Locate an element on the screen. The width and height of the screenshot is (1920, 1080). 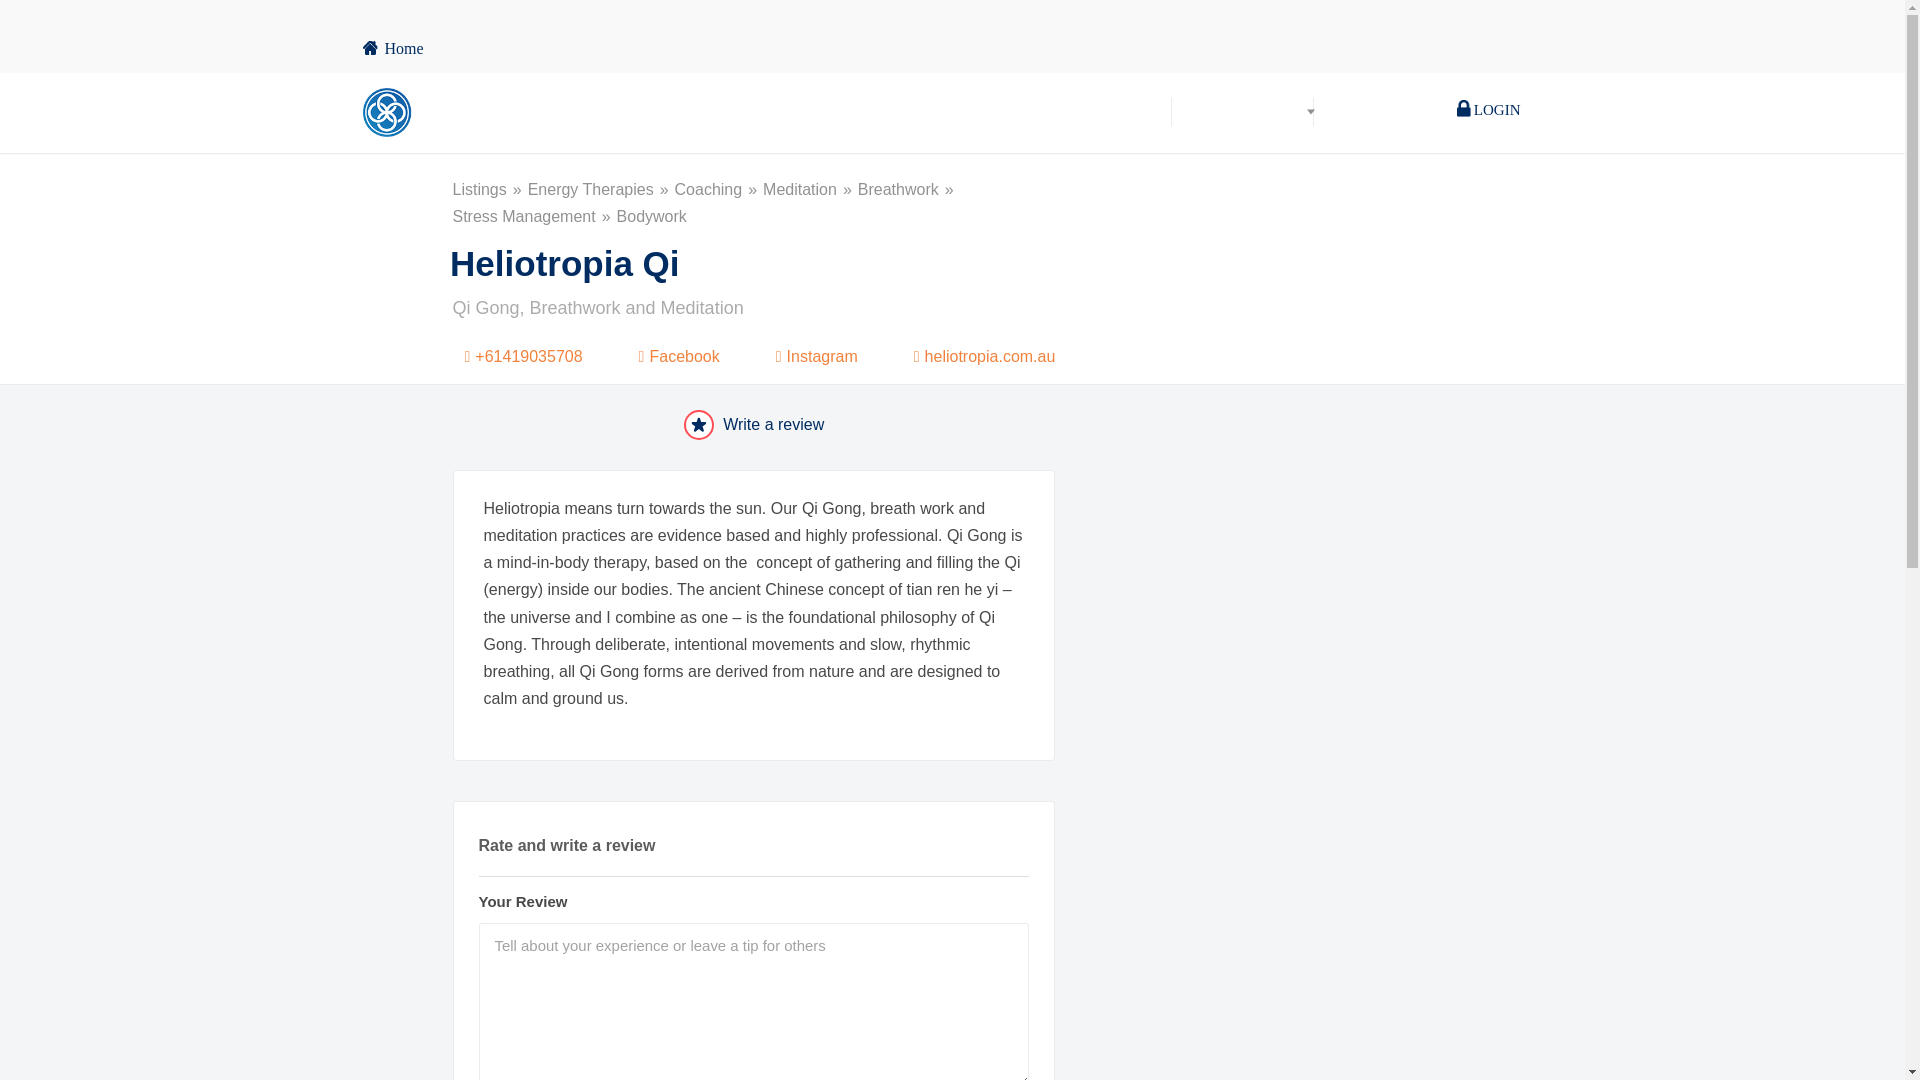
Meditation is located at coordinates (810, 190).